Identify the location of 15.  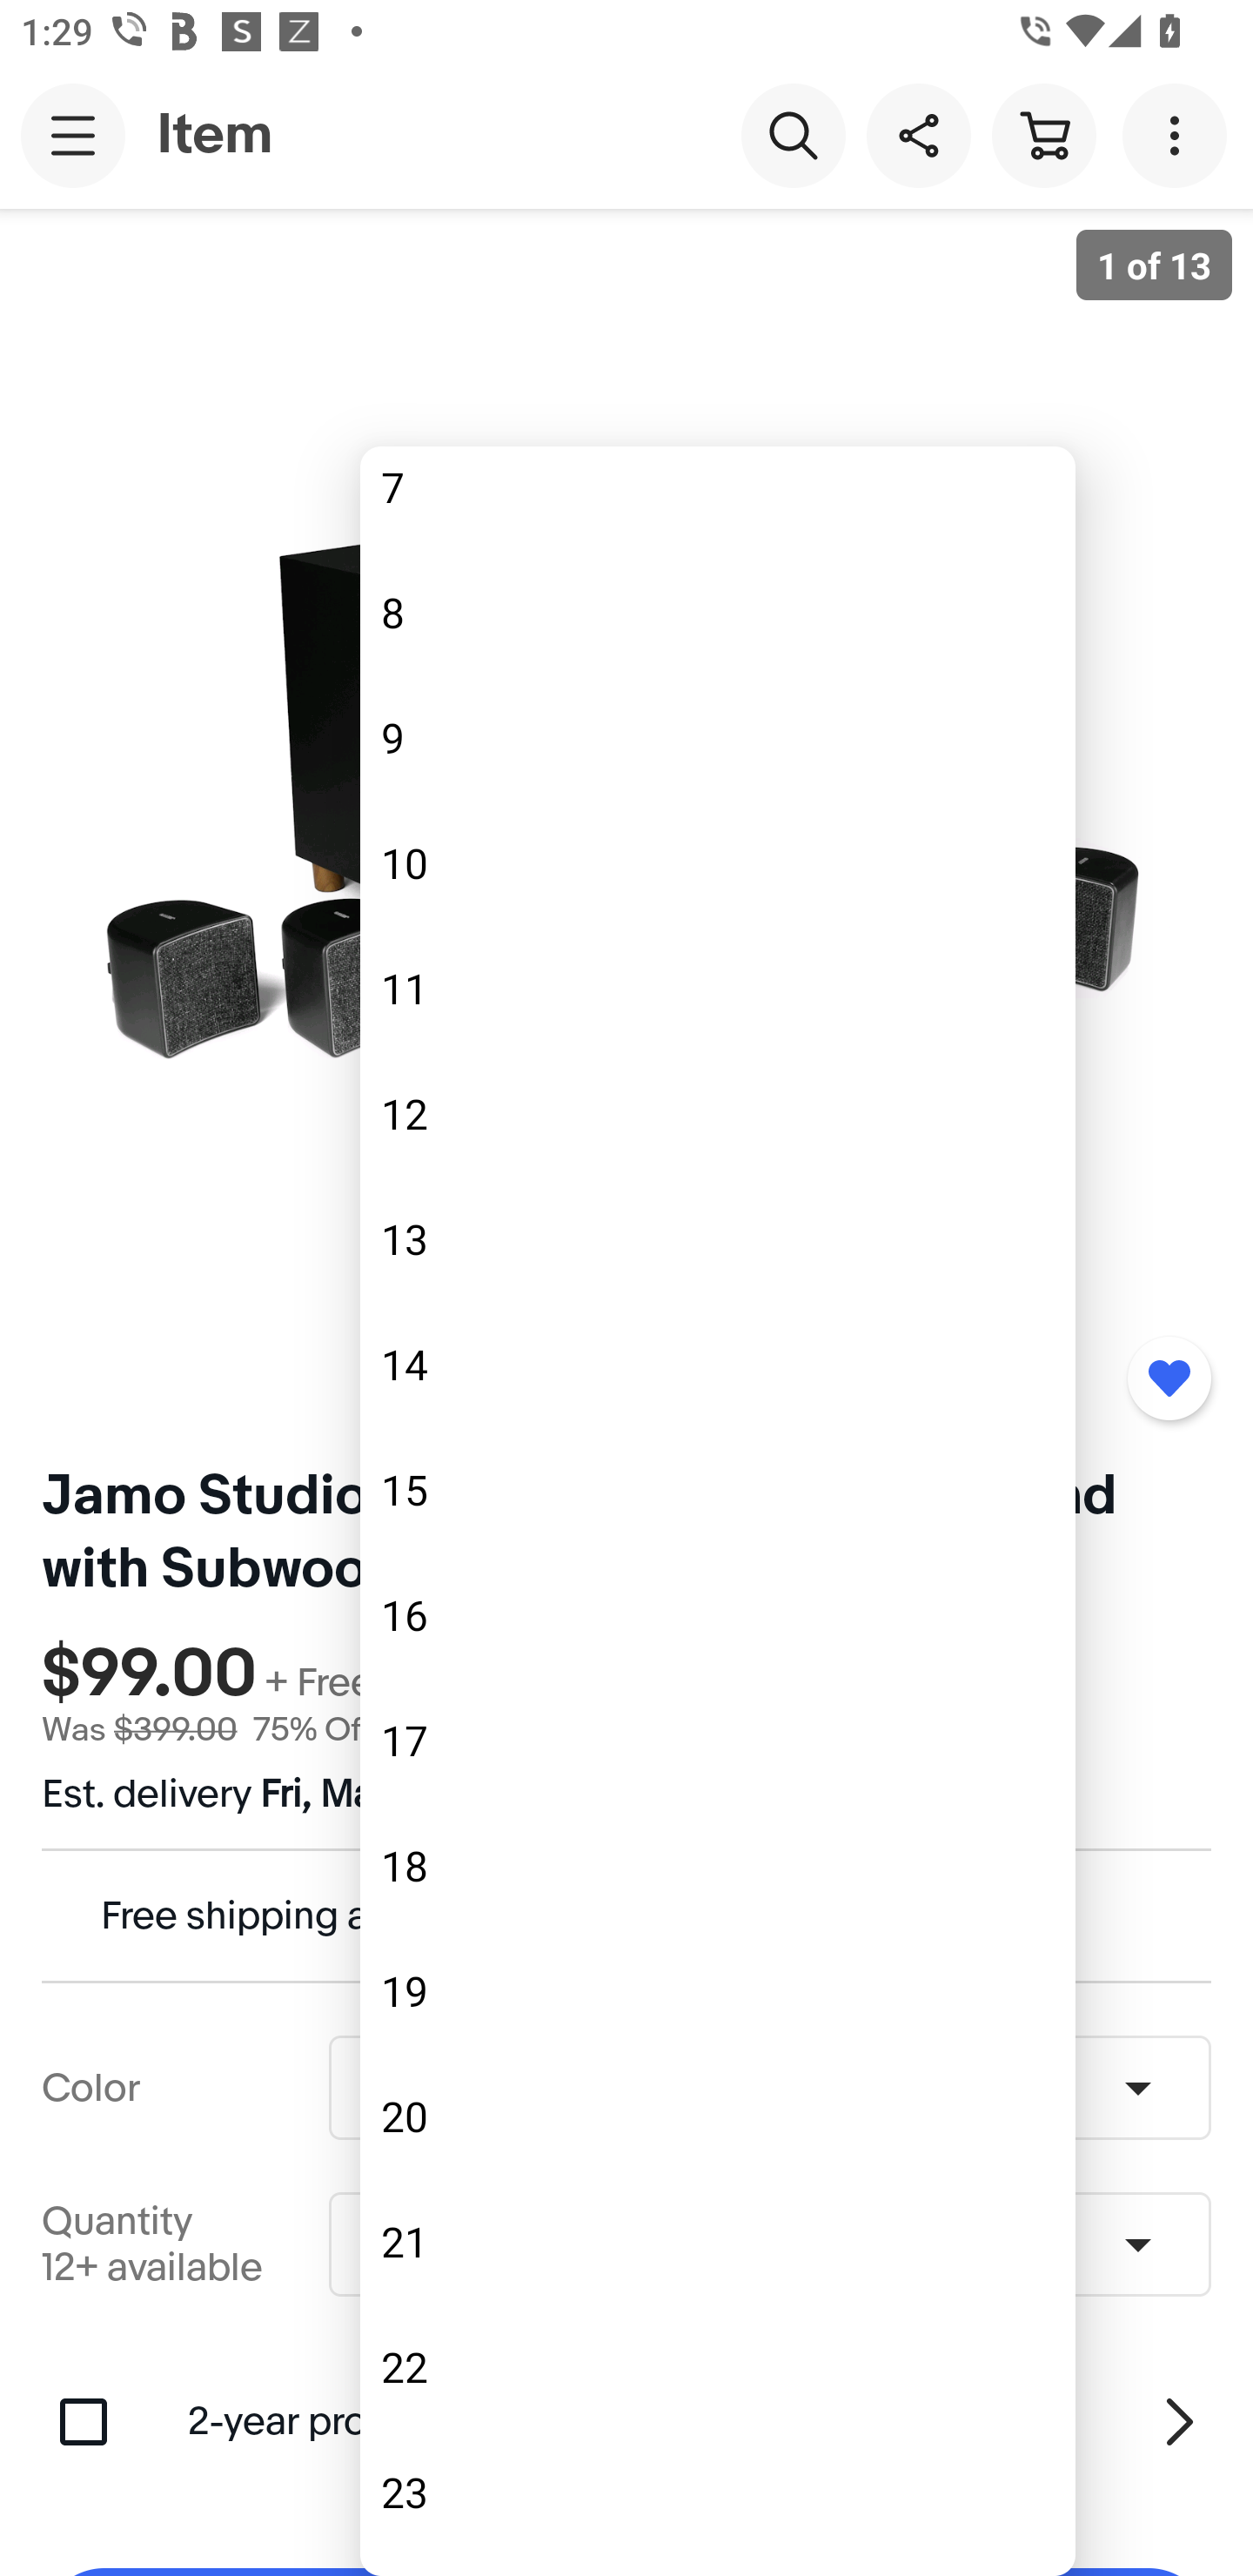
(717, 1490).